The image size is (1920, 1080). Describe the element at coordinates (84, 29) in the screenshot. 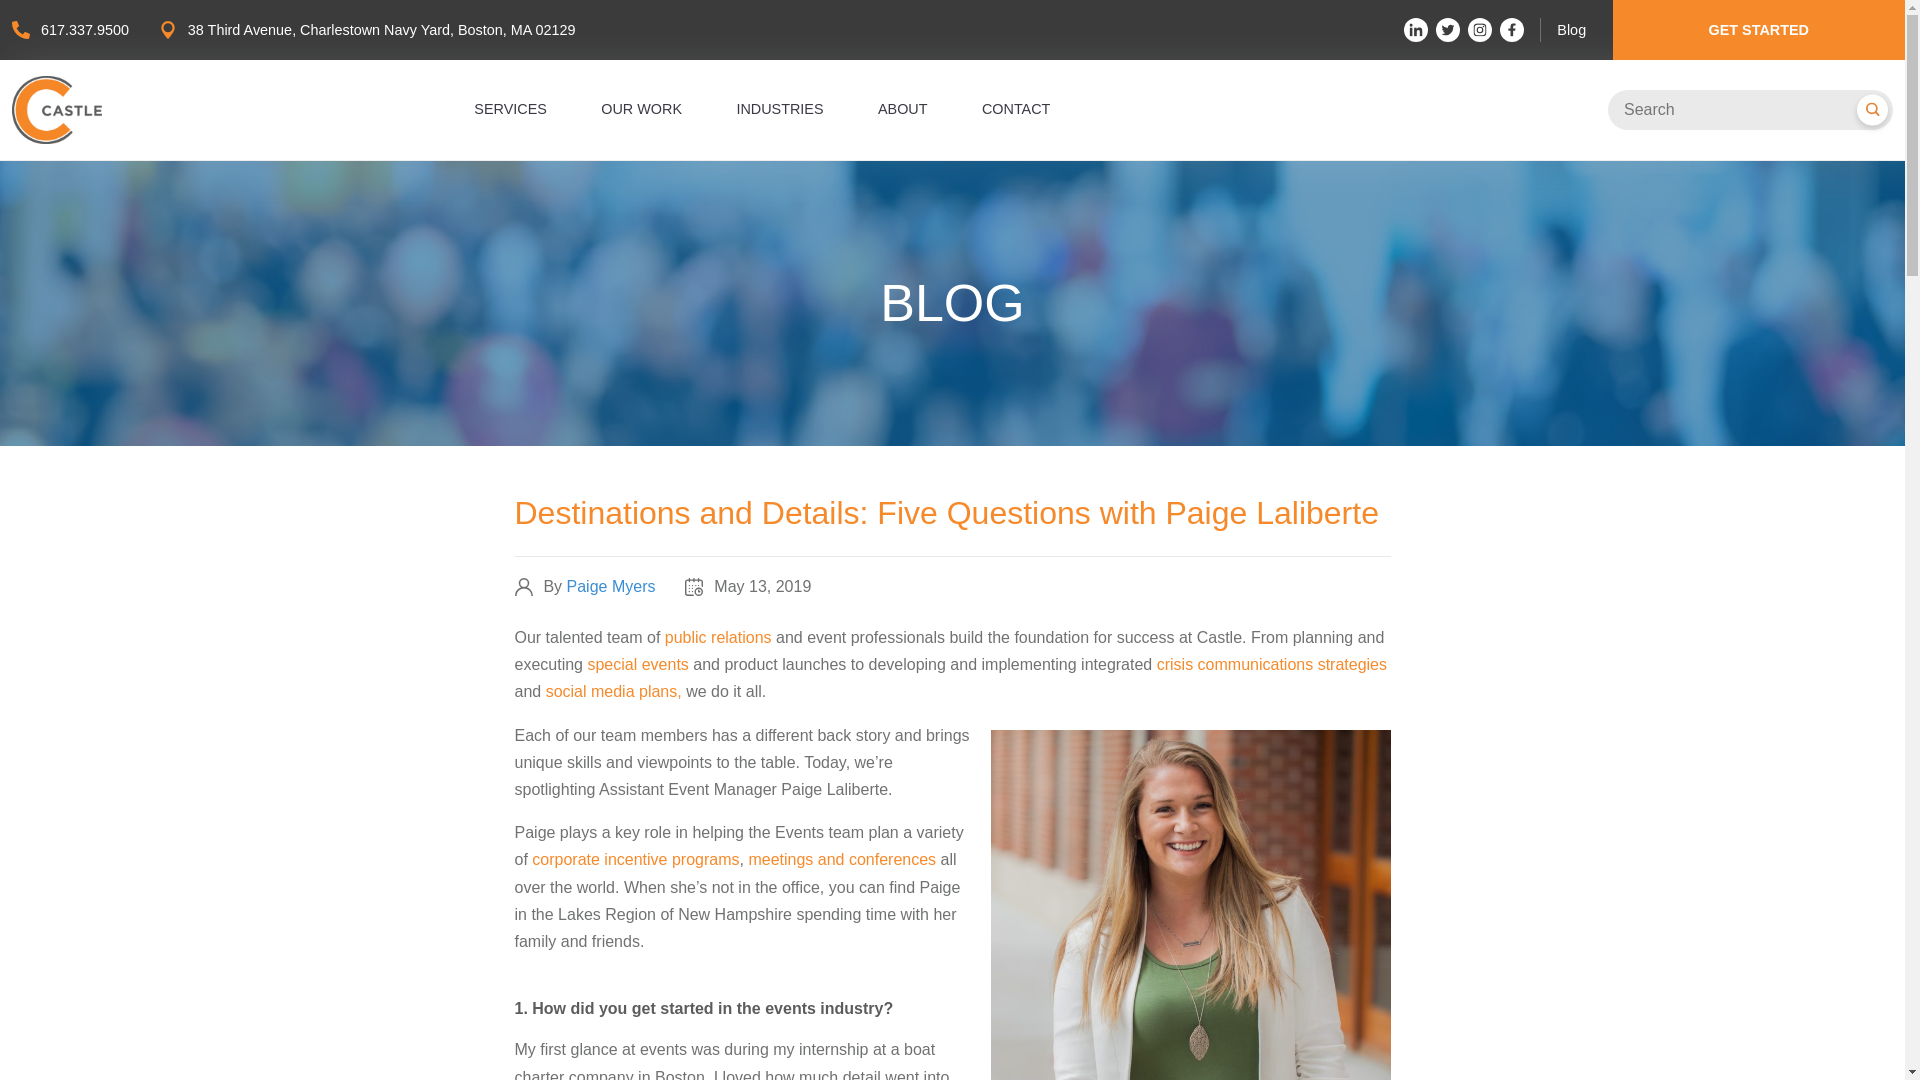

I see `617.337.9500` at that location.